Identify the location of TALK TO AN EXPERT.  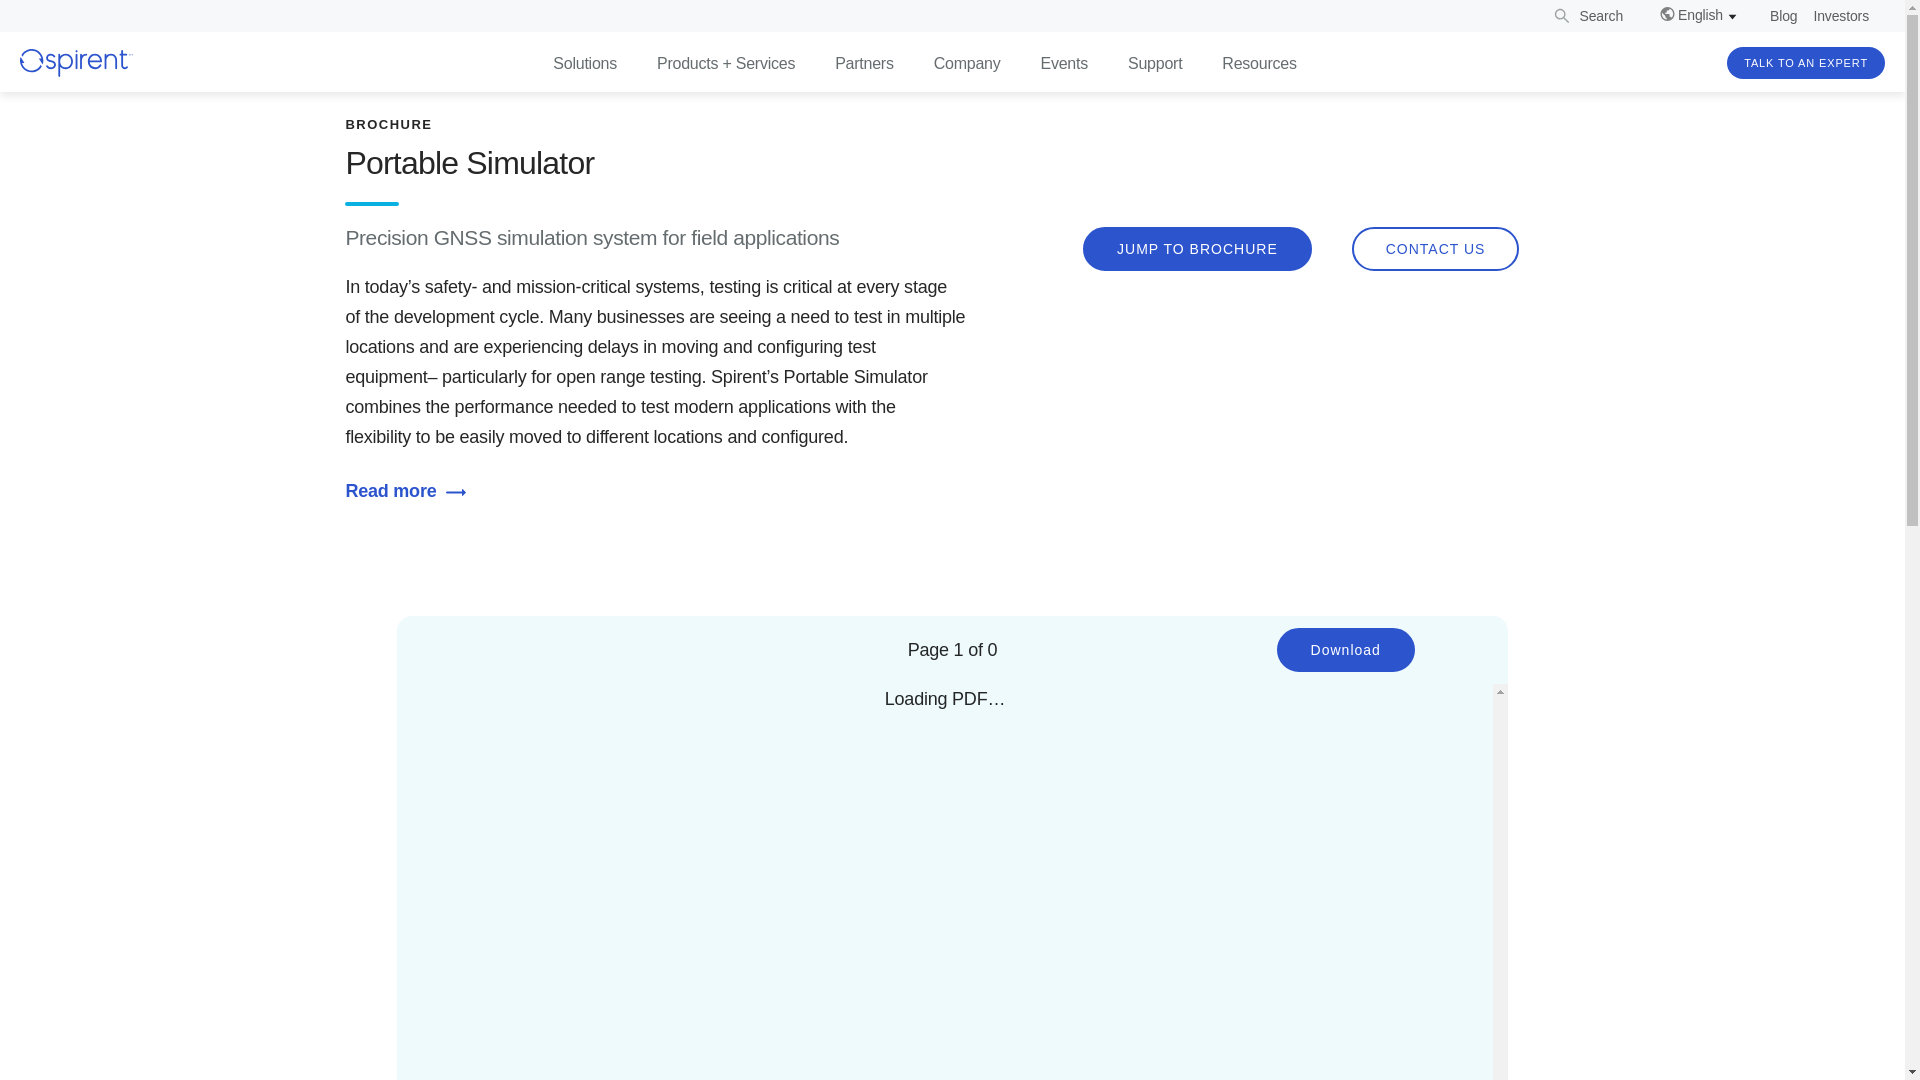
(1806, 62).